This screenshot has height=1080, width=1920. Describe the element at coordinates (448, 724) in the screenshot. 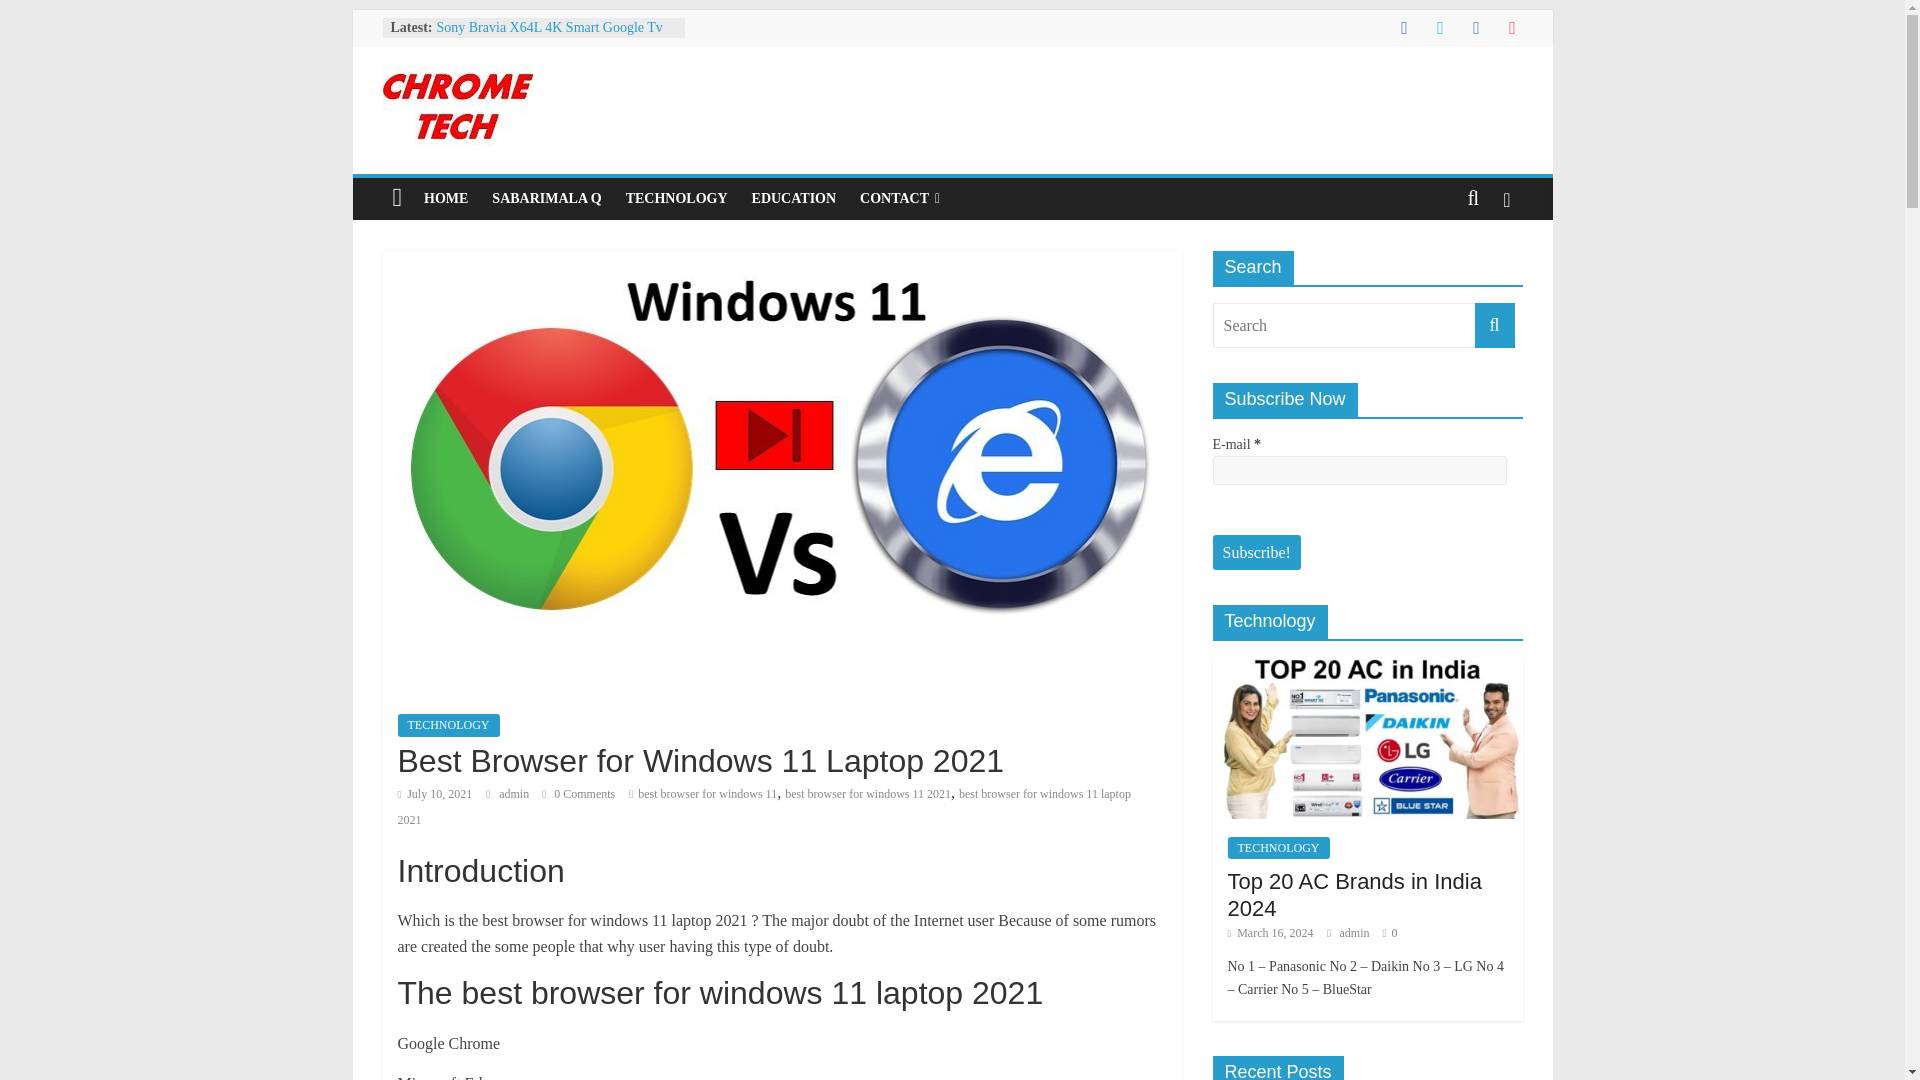

I see `TECHNOLOGY` at that location.